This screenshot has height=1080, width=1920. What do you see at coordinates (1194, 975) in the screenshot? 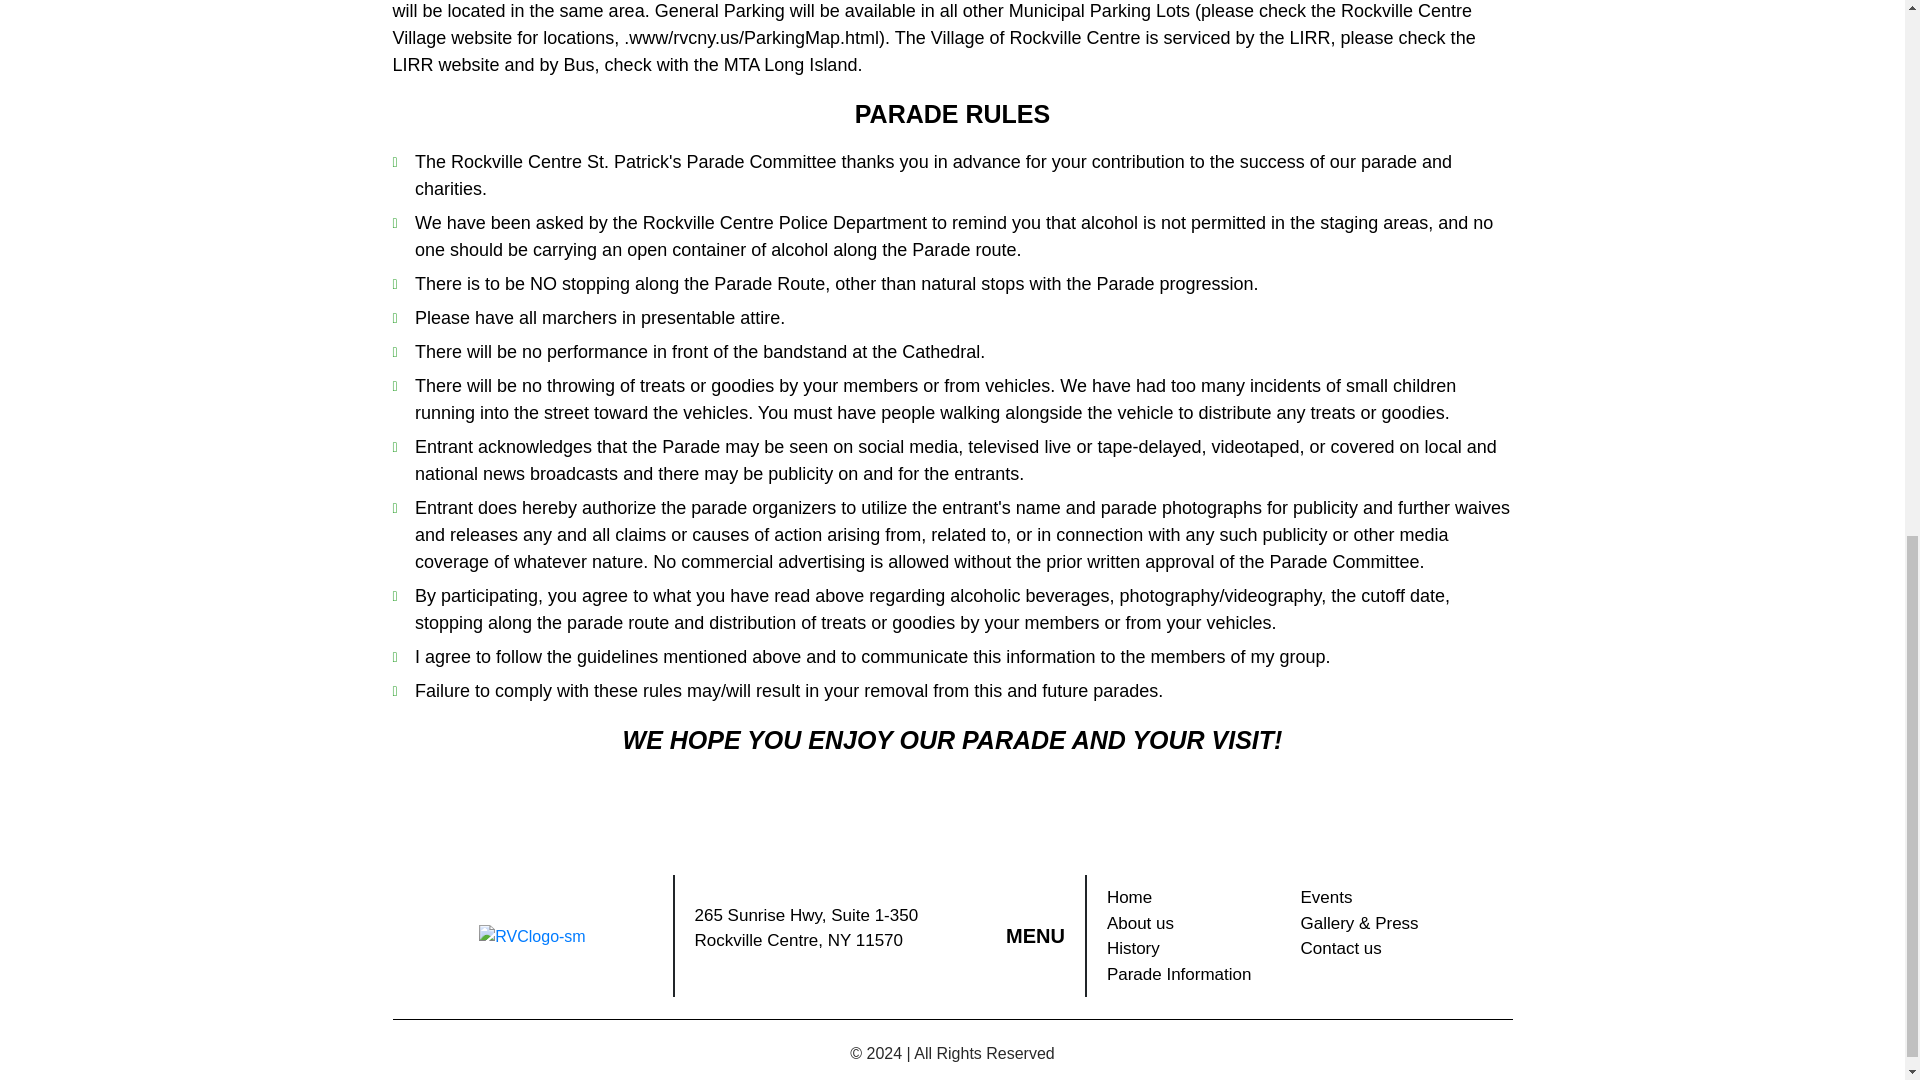
I see `Parade Information` at bounding box center [1194, 975].